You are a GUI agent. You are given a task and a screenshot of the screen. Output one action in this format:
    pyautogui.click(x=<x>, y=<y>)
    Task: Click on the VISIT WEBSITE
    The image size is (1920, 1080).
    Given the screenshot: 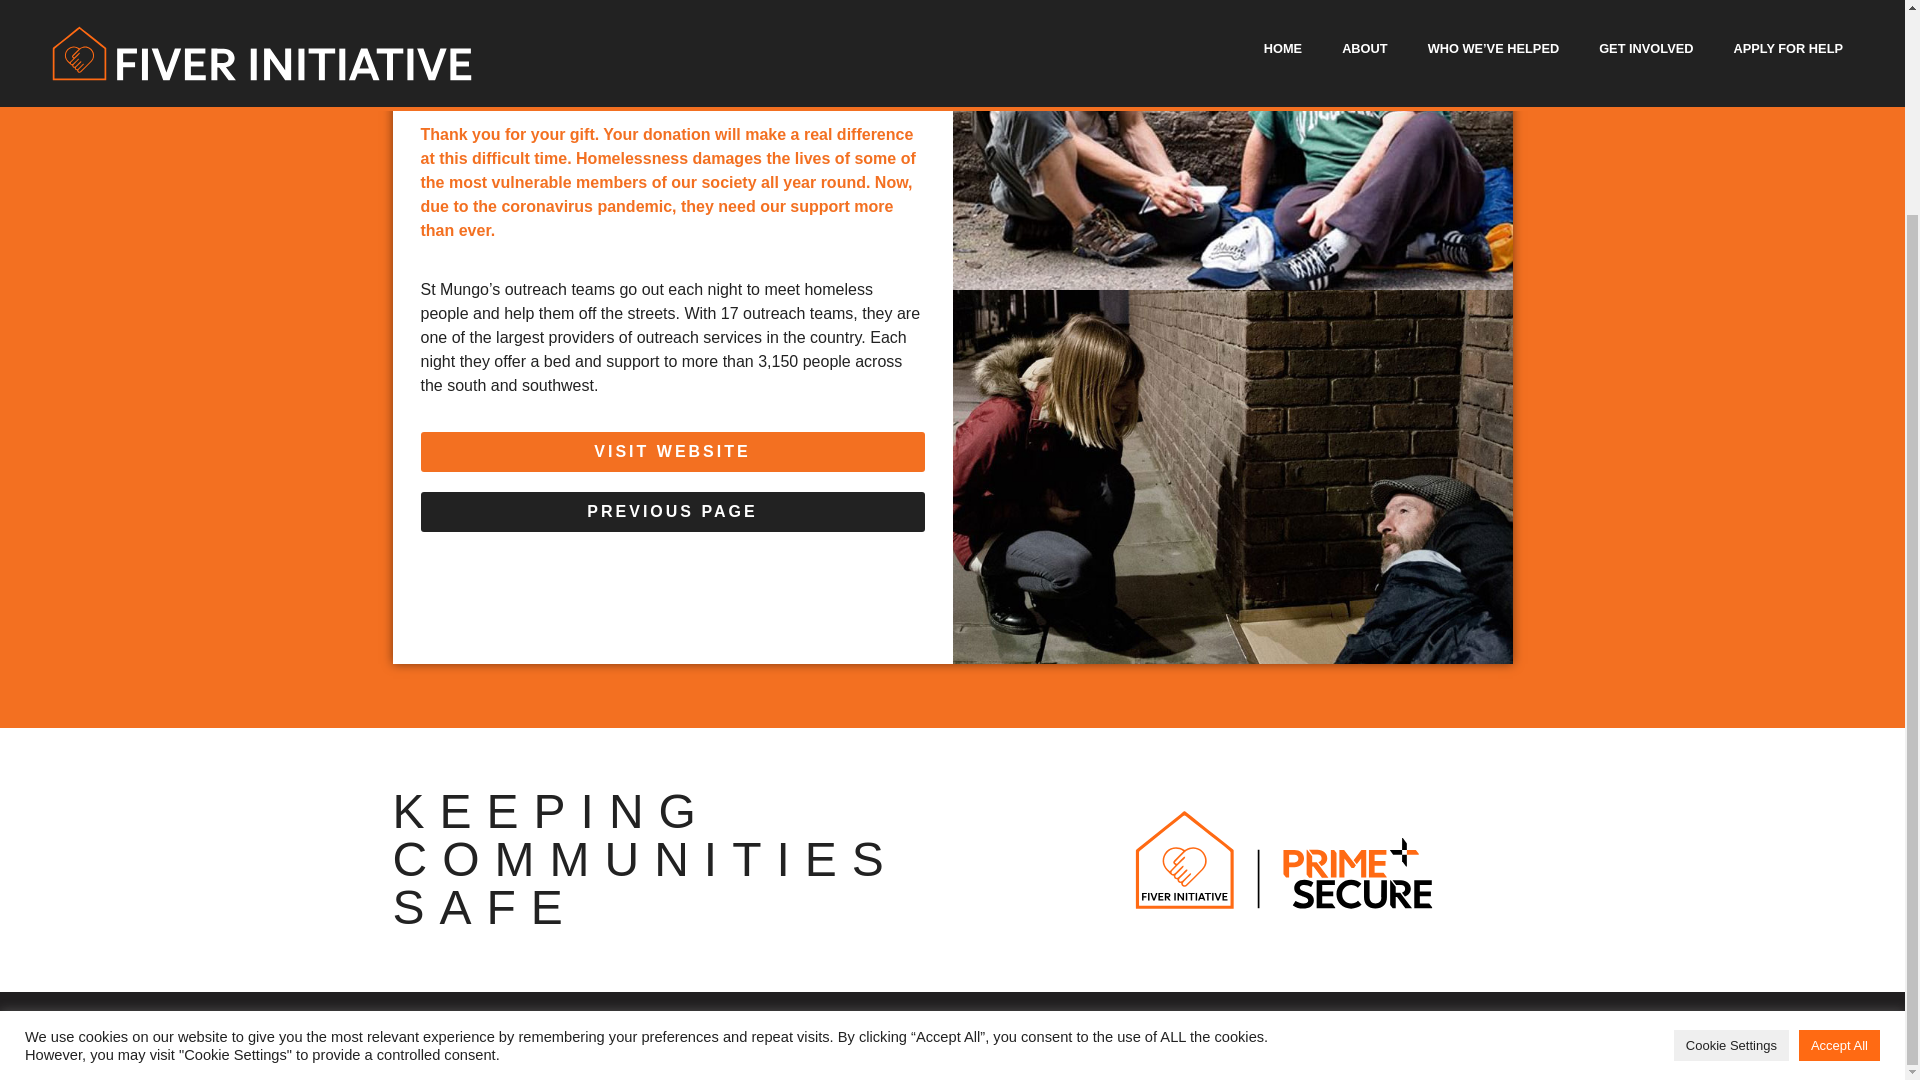 What is the action you would take?
    pyautogui.click(x=672, y=452)
    